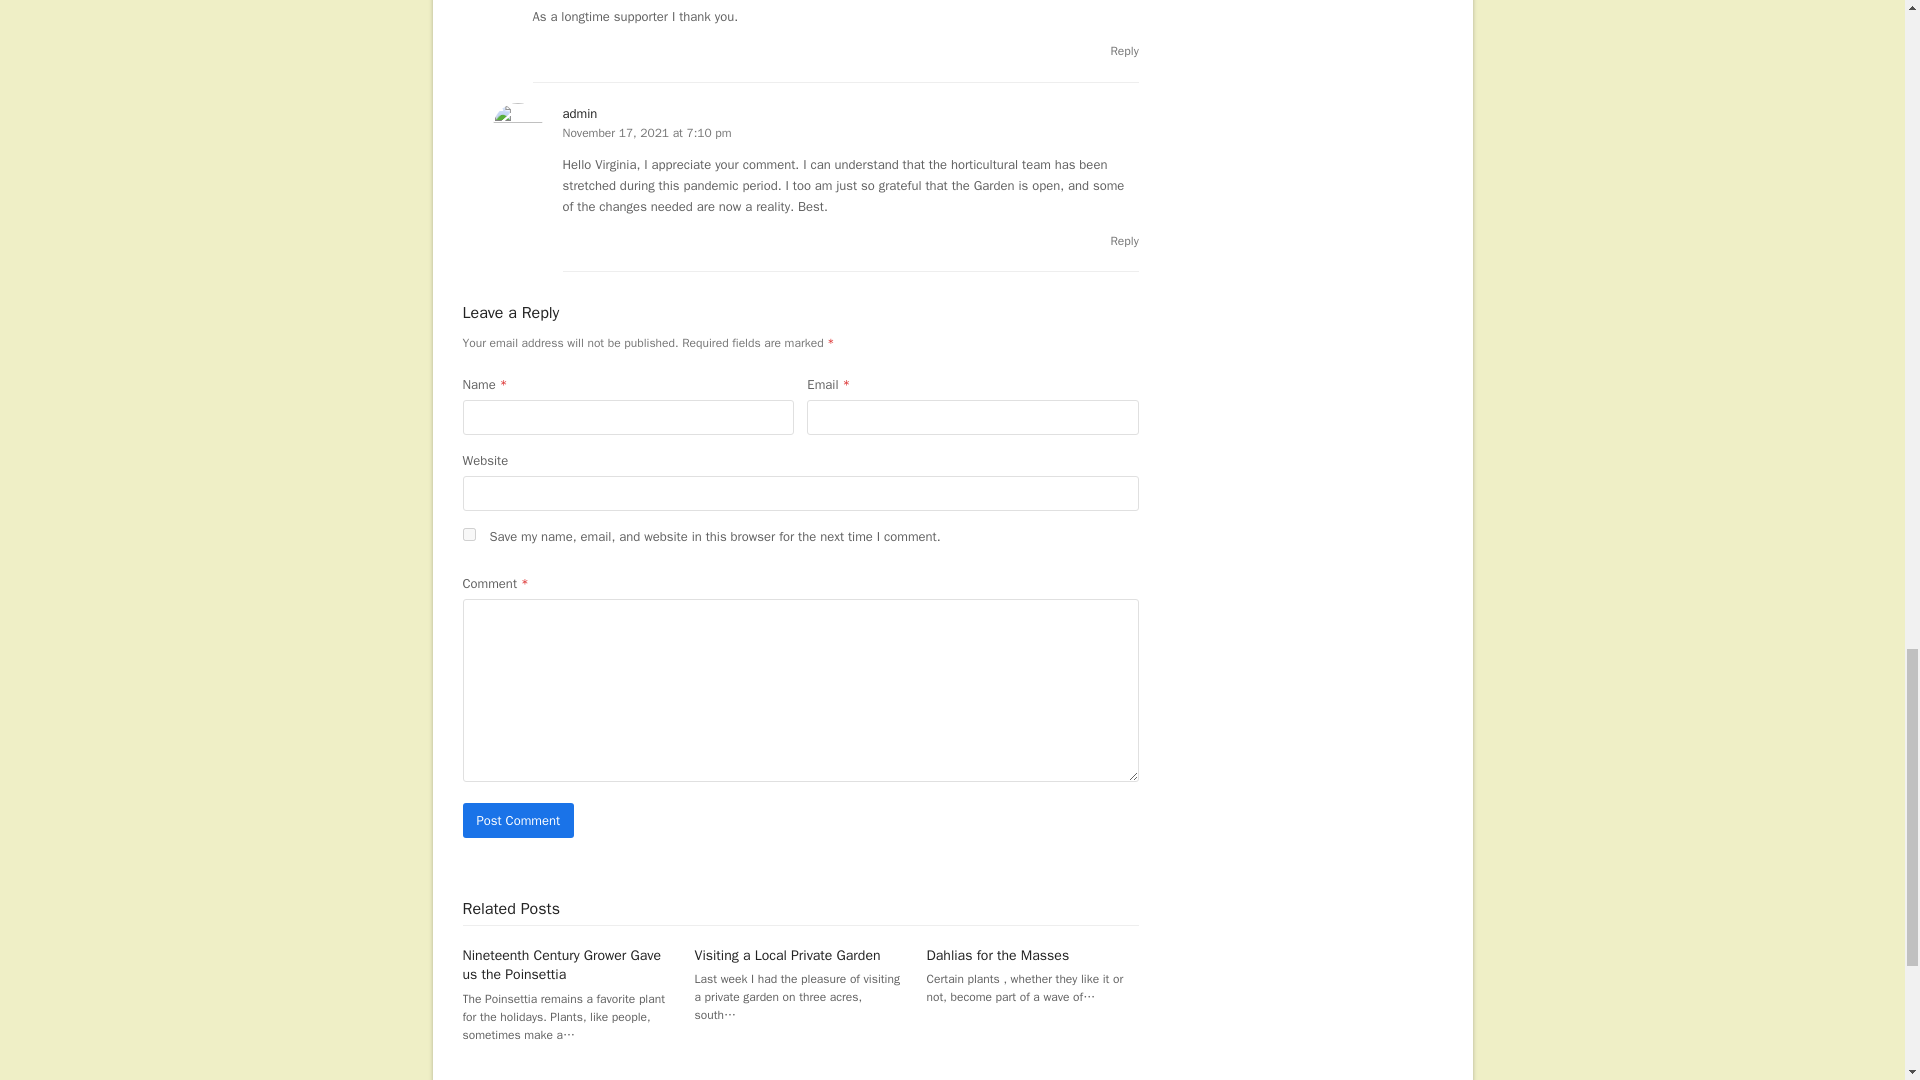  I want to click on Nineteenth Century Grower Gave us the Poinsettia, so click(561, 964).